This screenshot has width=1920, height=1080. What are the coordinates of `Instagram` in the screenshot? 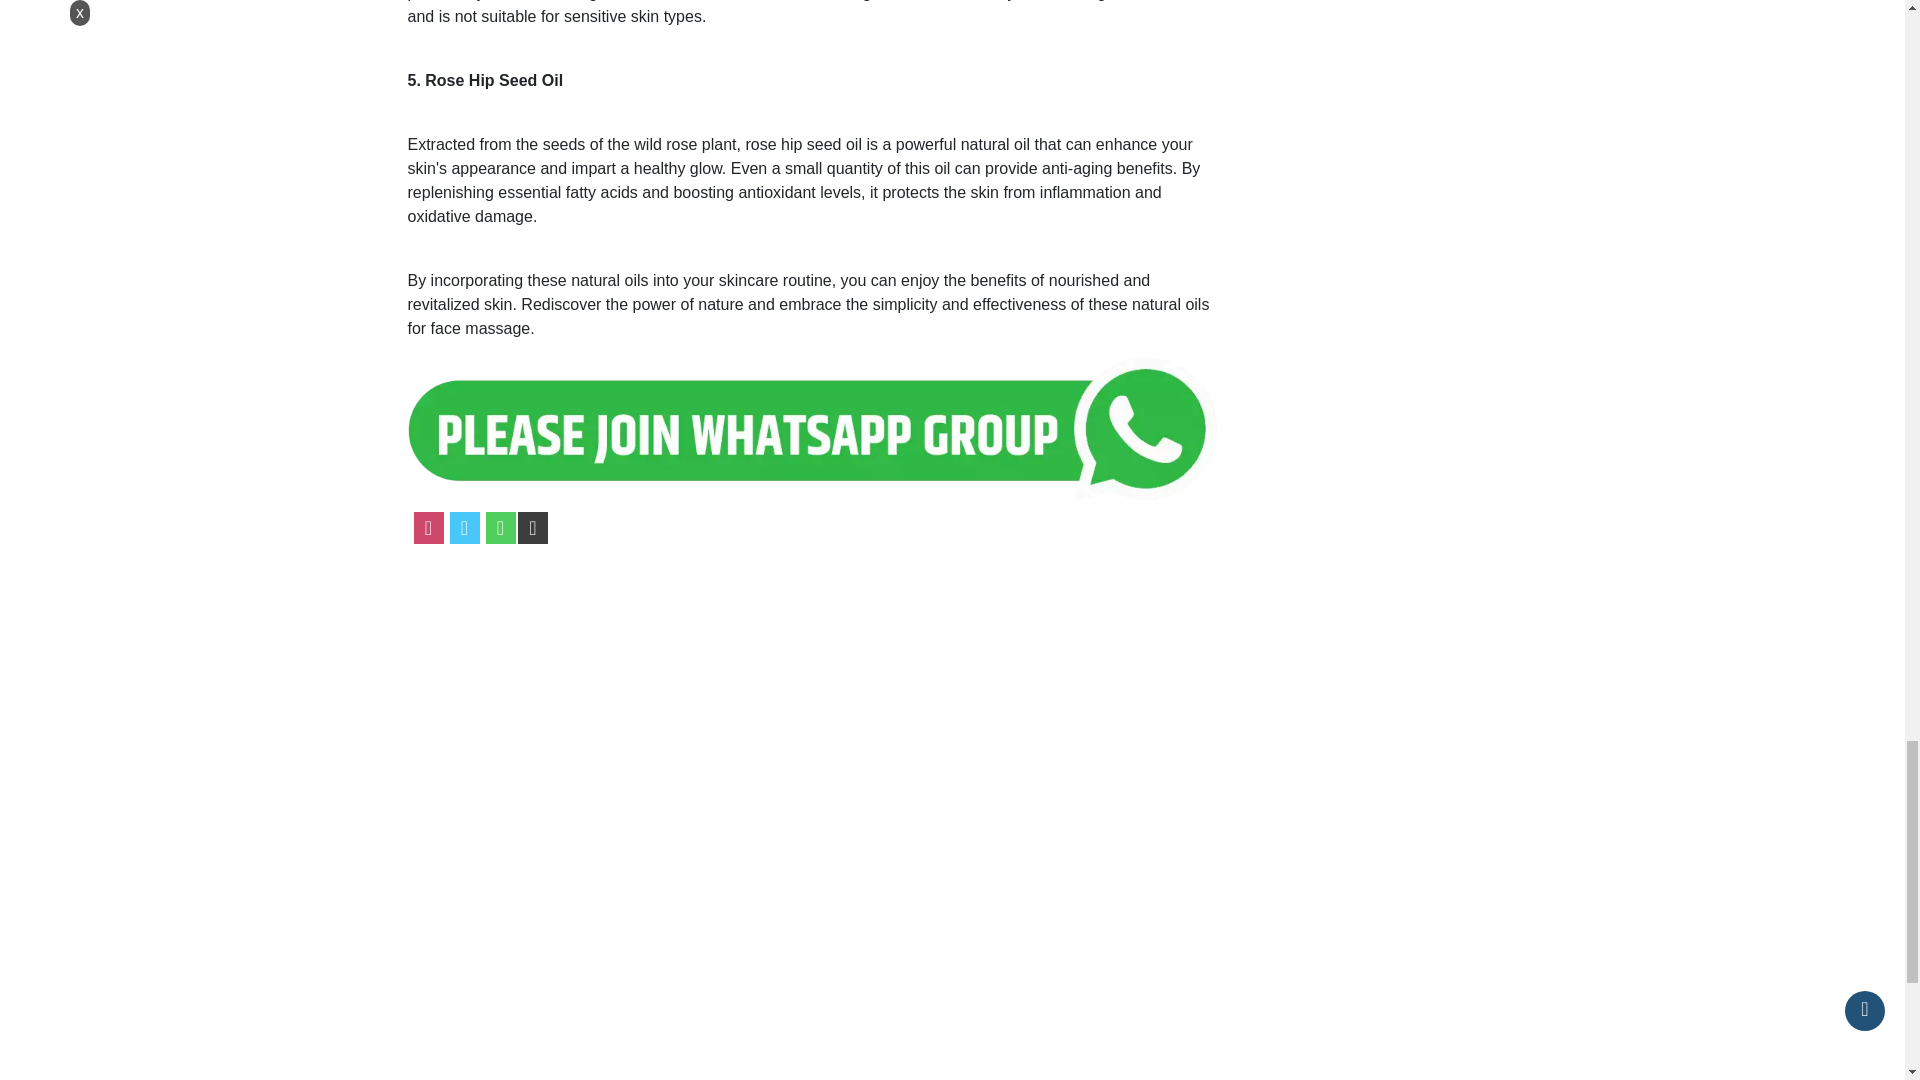 It's located at (428, 528).